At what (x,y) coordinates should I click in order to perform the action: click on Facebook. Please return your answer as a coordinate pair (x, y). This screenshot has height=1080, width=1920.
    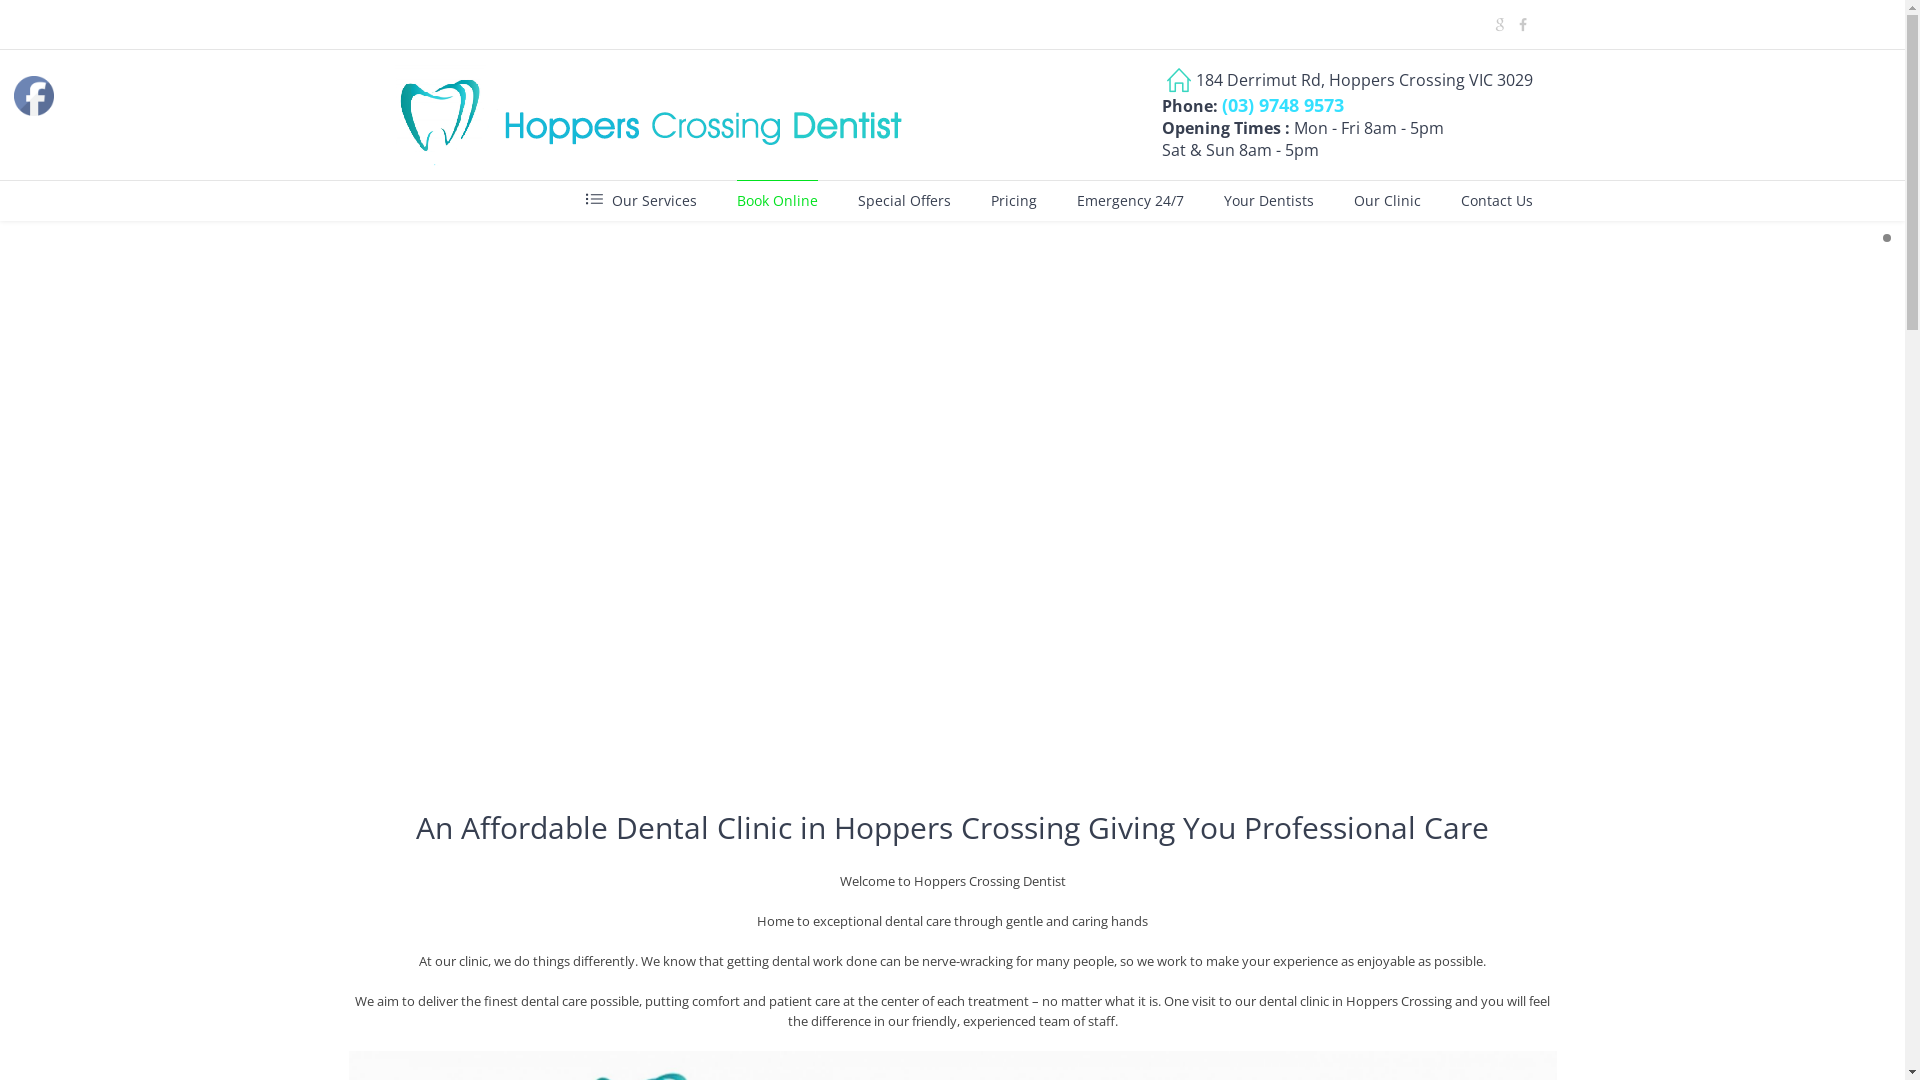
    Looking at the image, I should click on (1523, 25).